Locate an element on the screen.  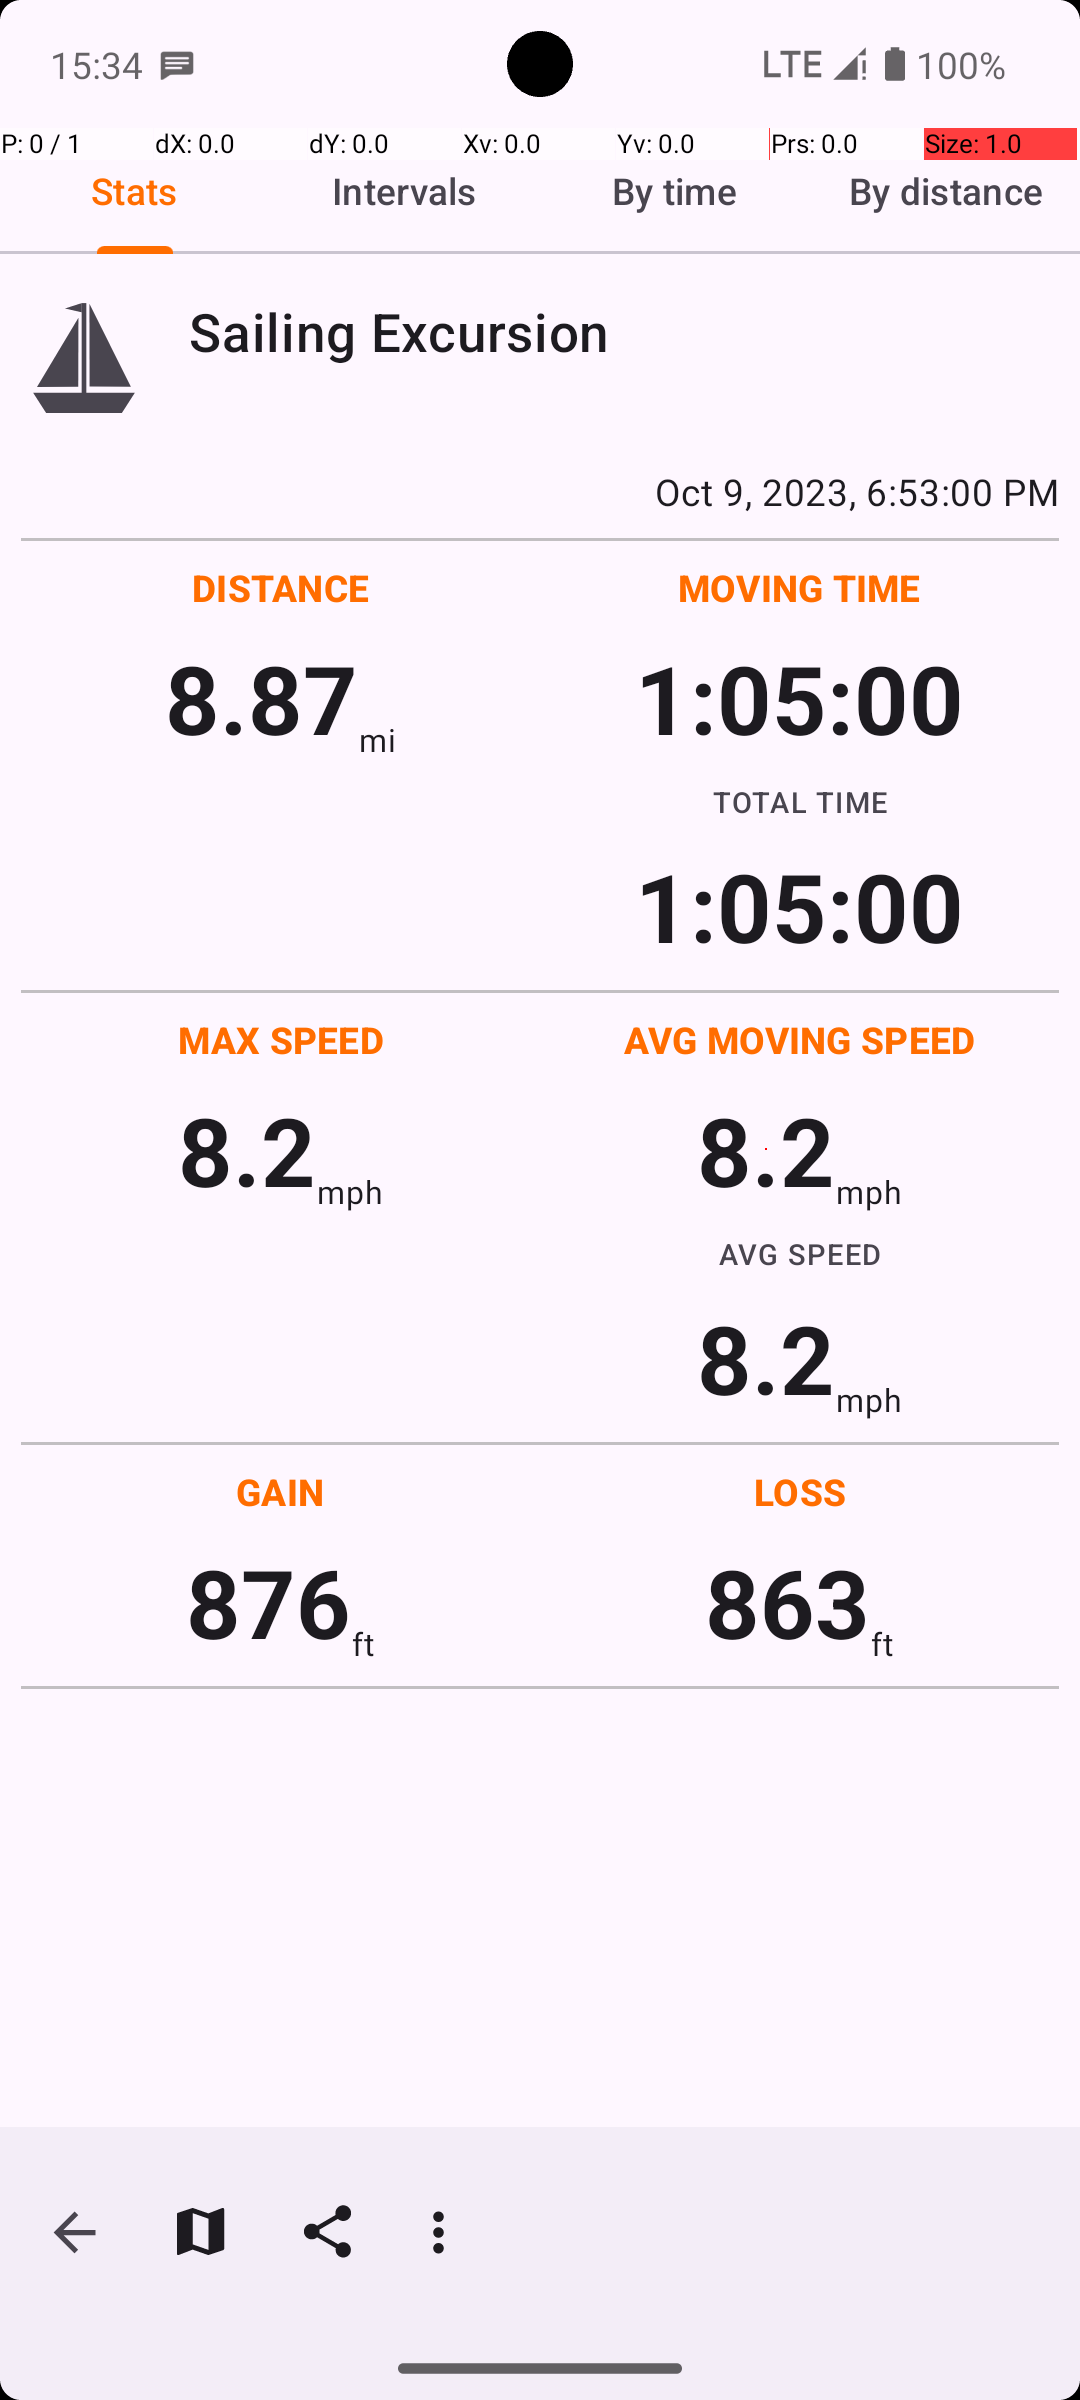
863 is located at coordinates (788, 1602).